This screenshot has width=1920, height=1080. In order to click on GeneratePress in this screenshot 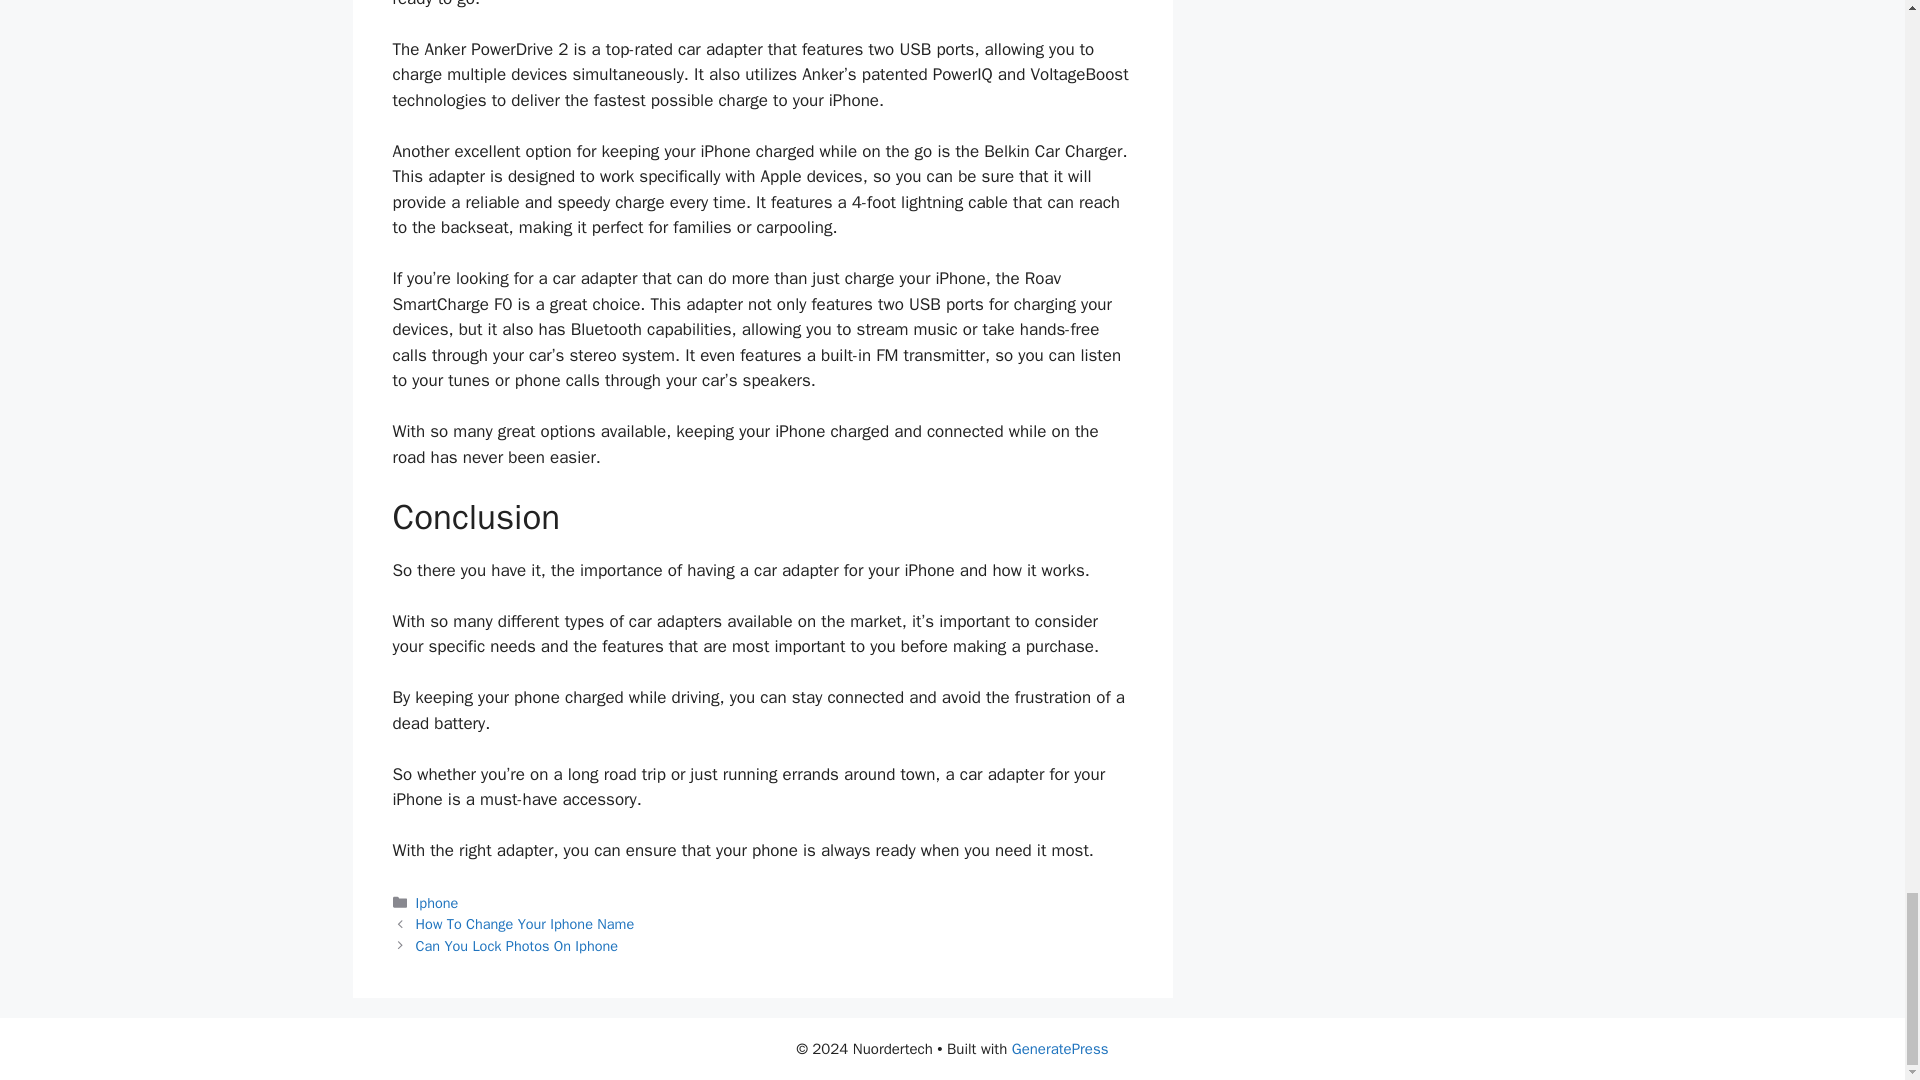, I will do `click(1060, 1049)`.